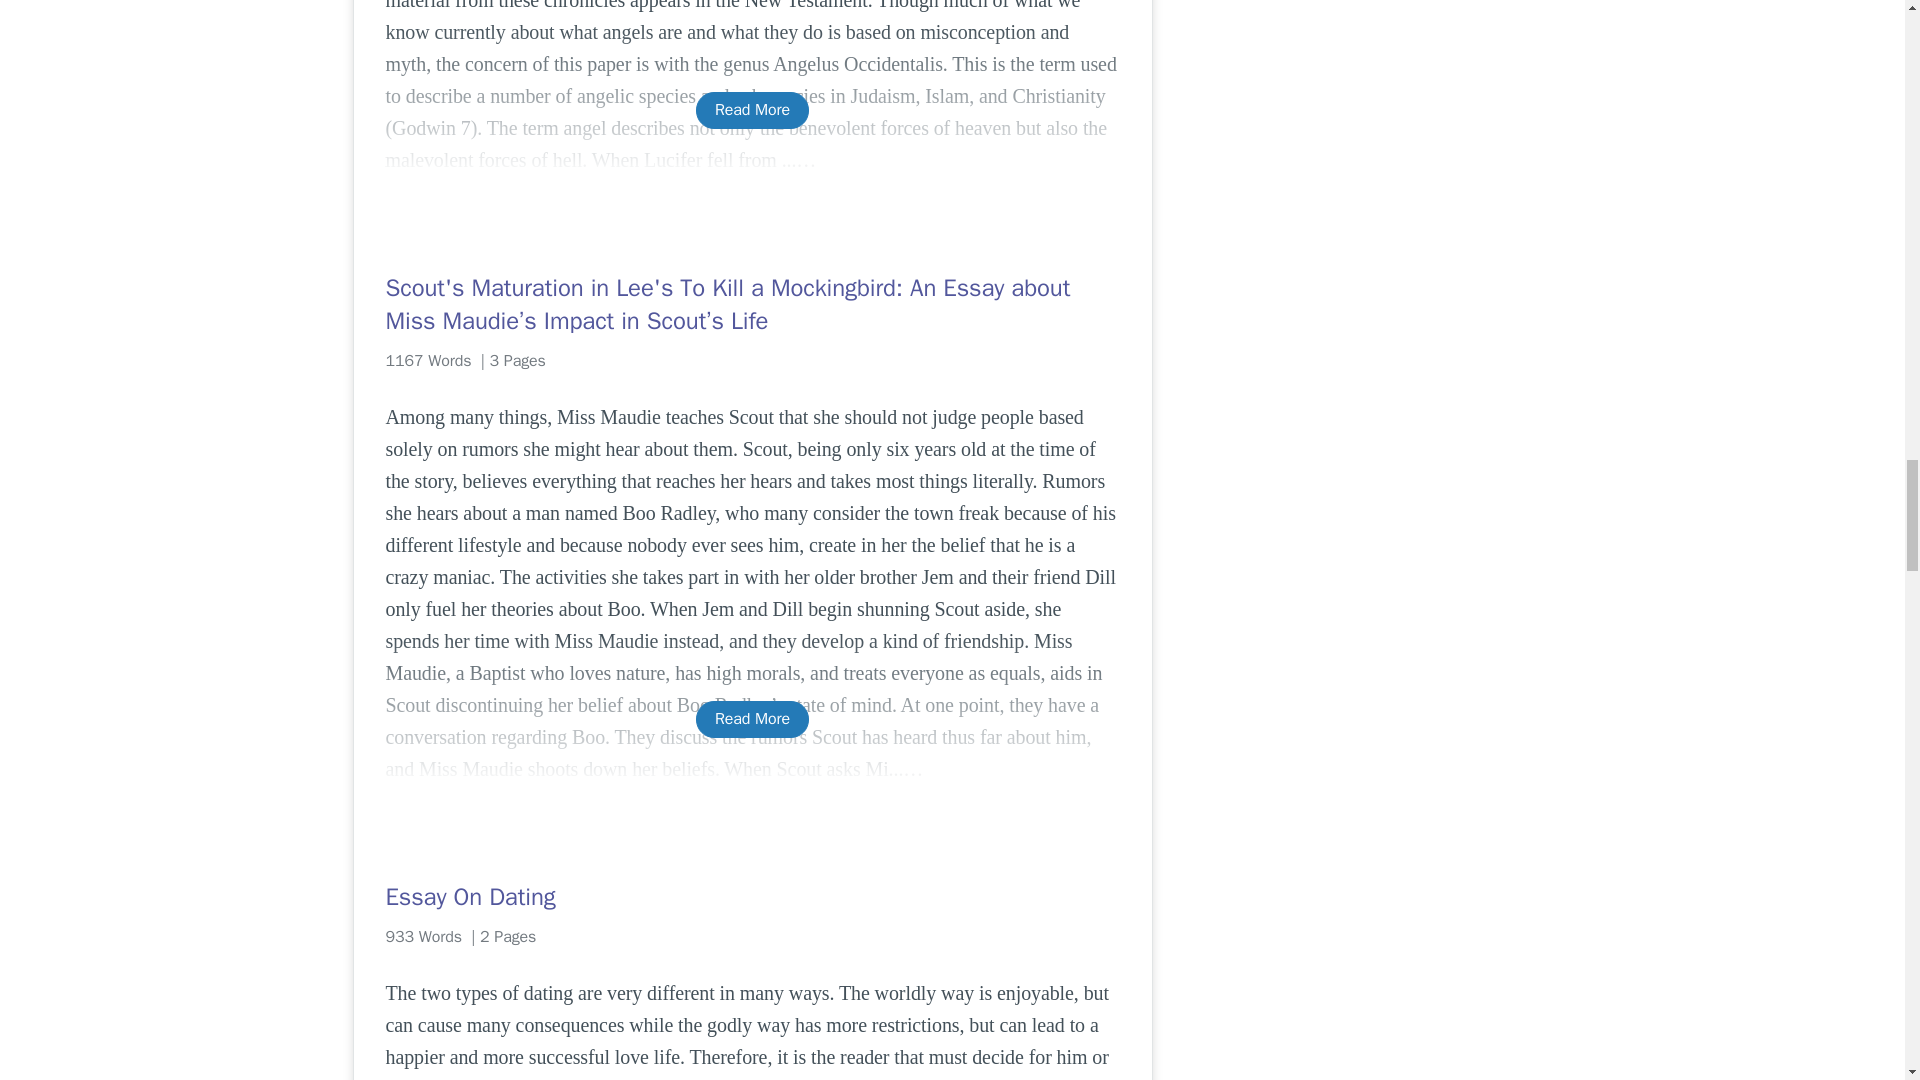 The height and width of the screenshot is (1080, 1920). Describe the element at coordinates (752, 718) in the screenshot. I see `Read More` at that location.